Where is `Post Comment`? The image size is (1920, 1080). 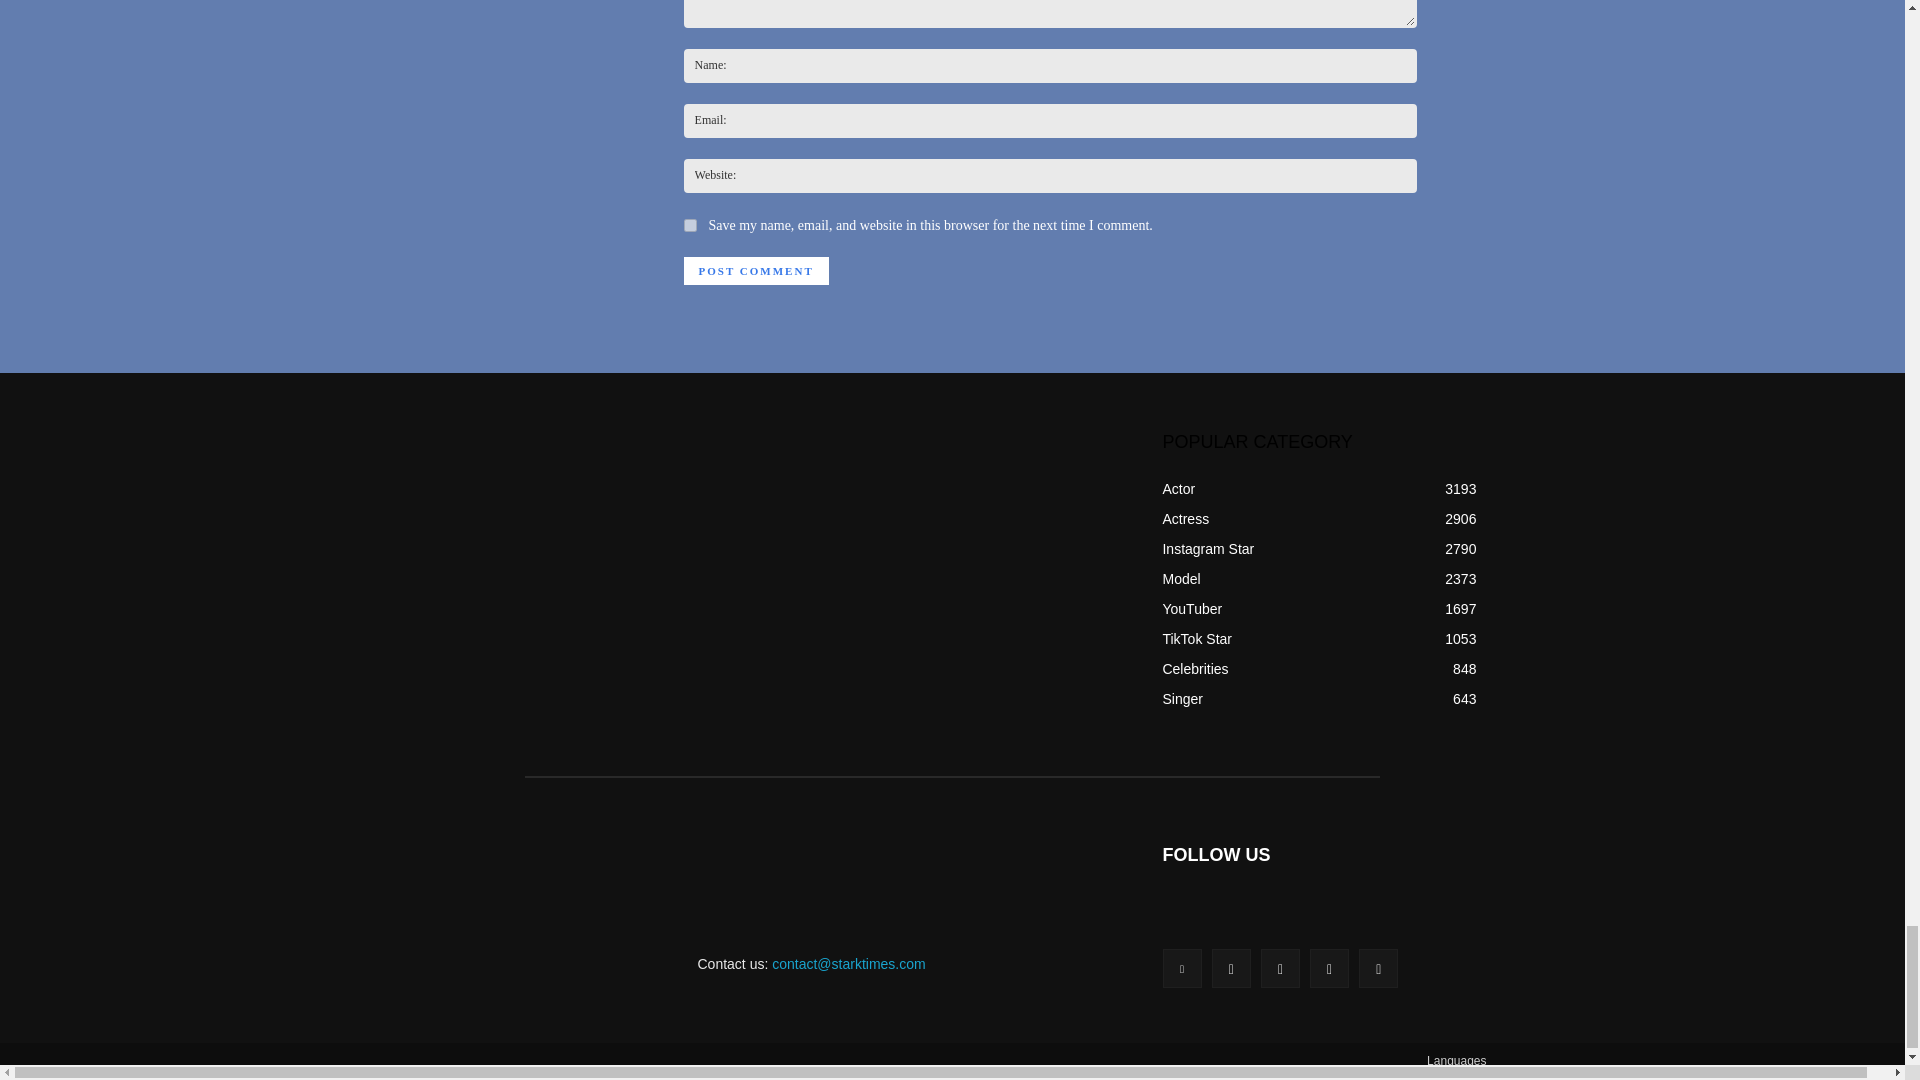 Post Comment is located at coordinates (756, 271).